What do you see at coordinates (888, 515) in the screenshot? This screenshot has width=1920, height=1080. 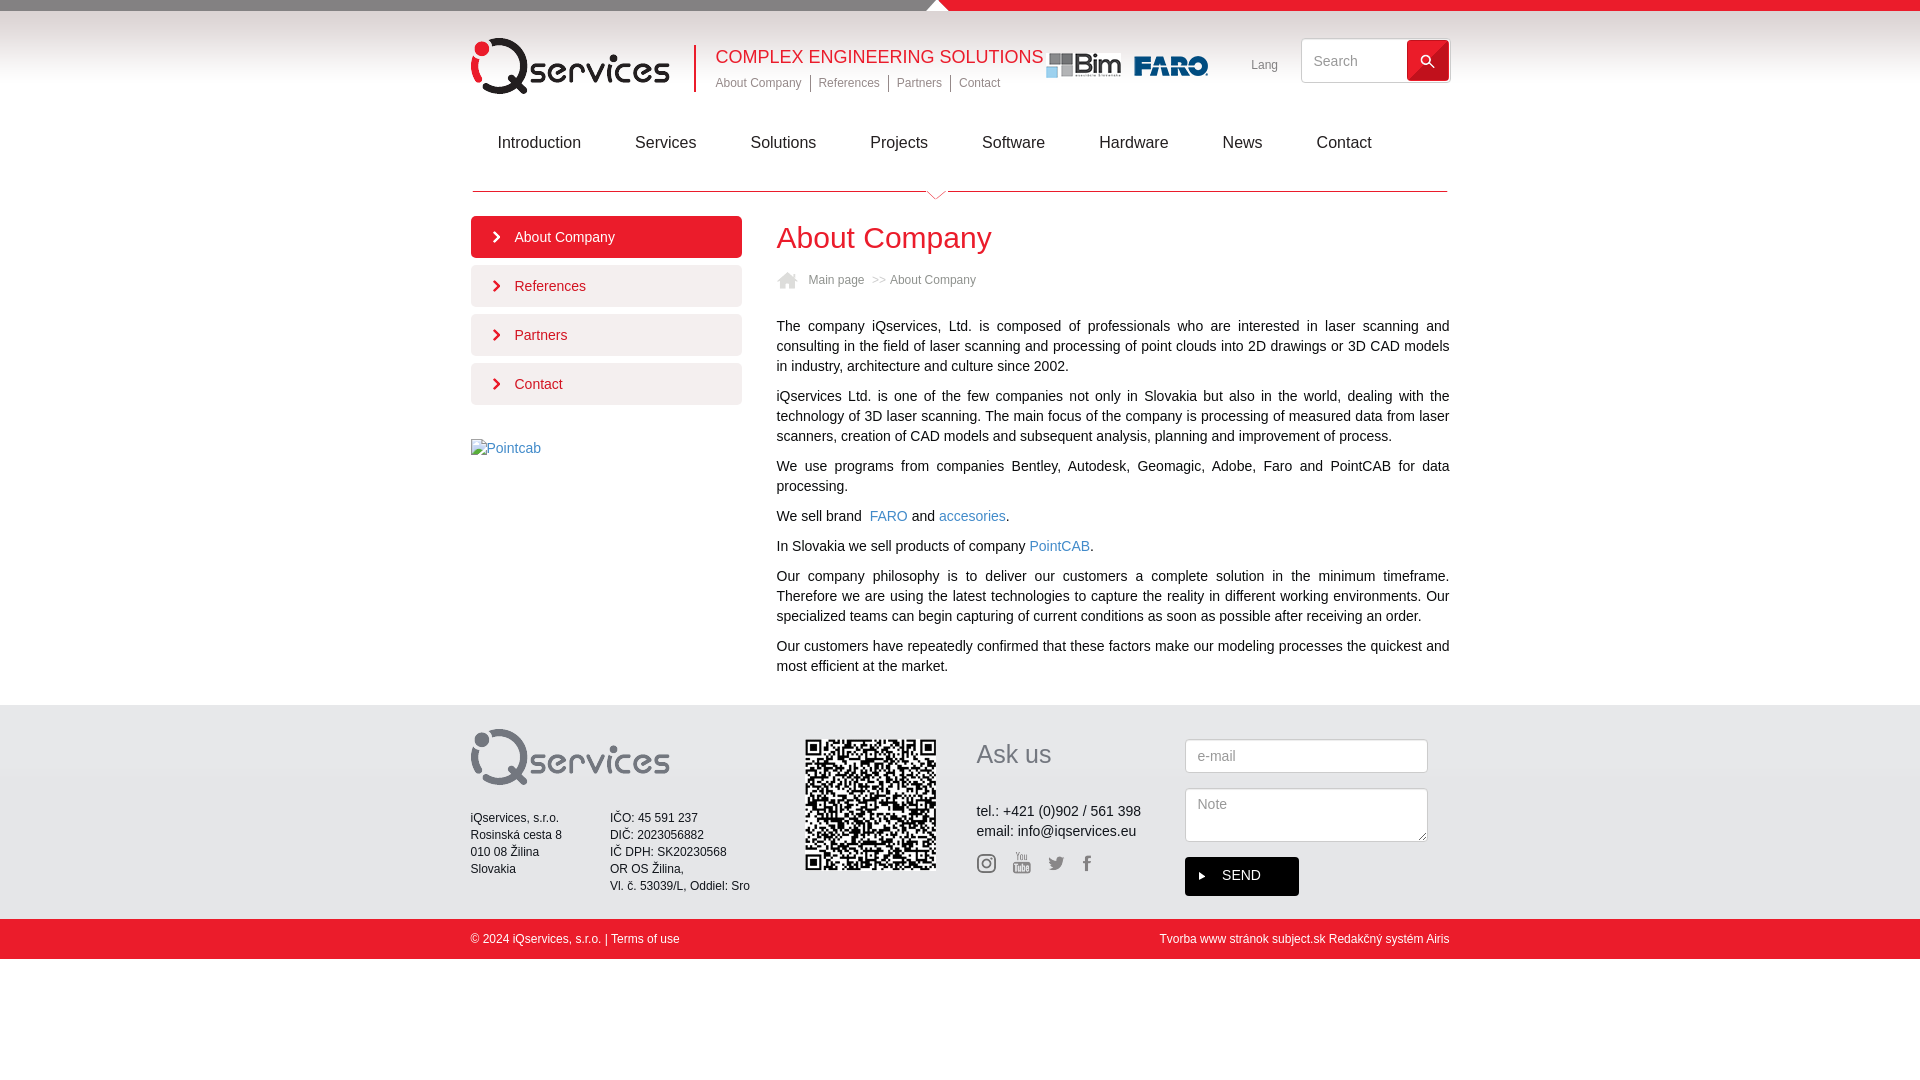 I see `FARO` at bounding box center [888, 515].